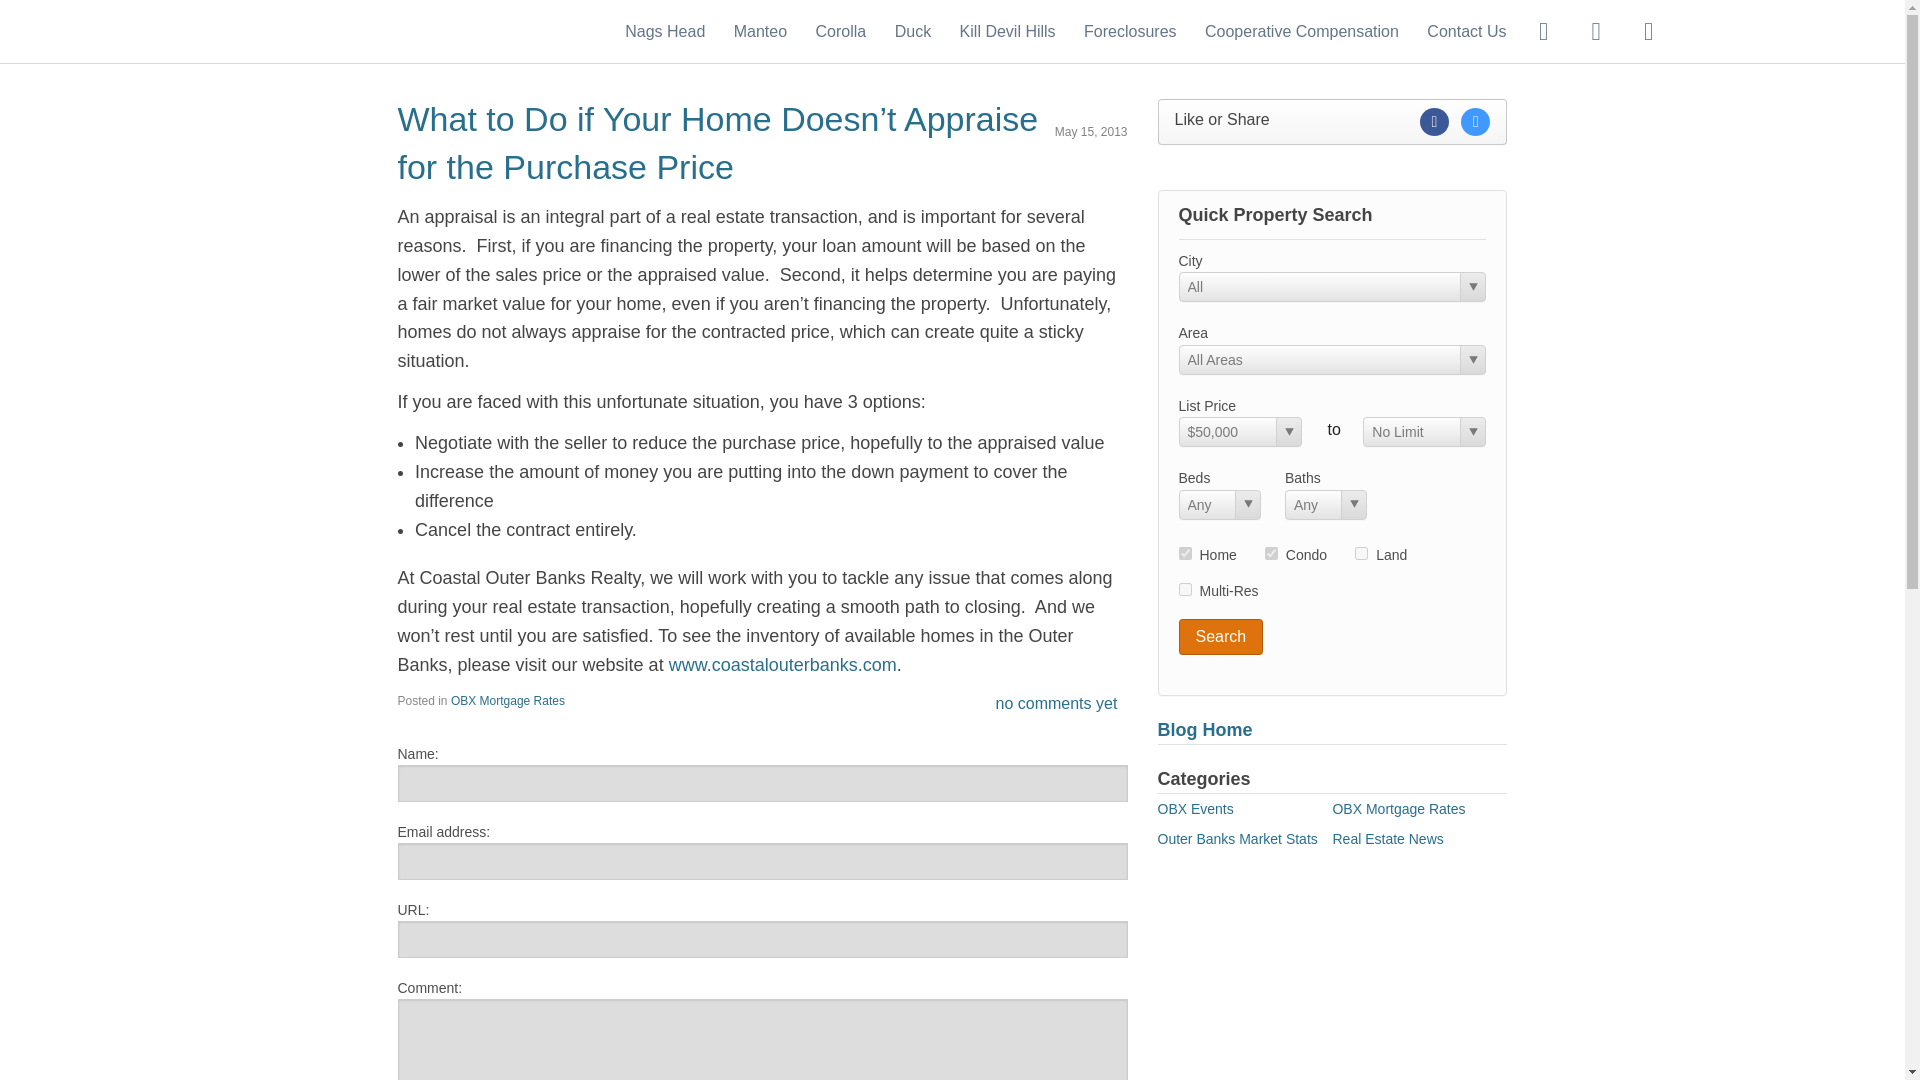  Describe the element at coordinates (1272, 553) in the screenshot. I see `con` at that location.